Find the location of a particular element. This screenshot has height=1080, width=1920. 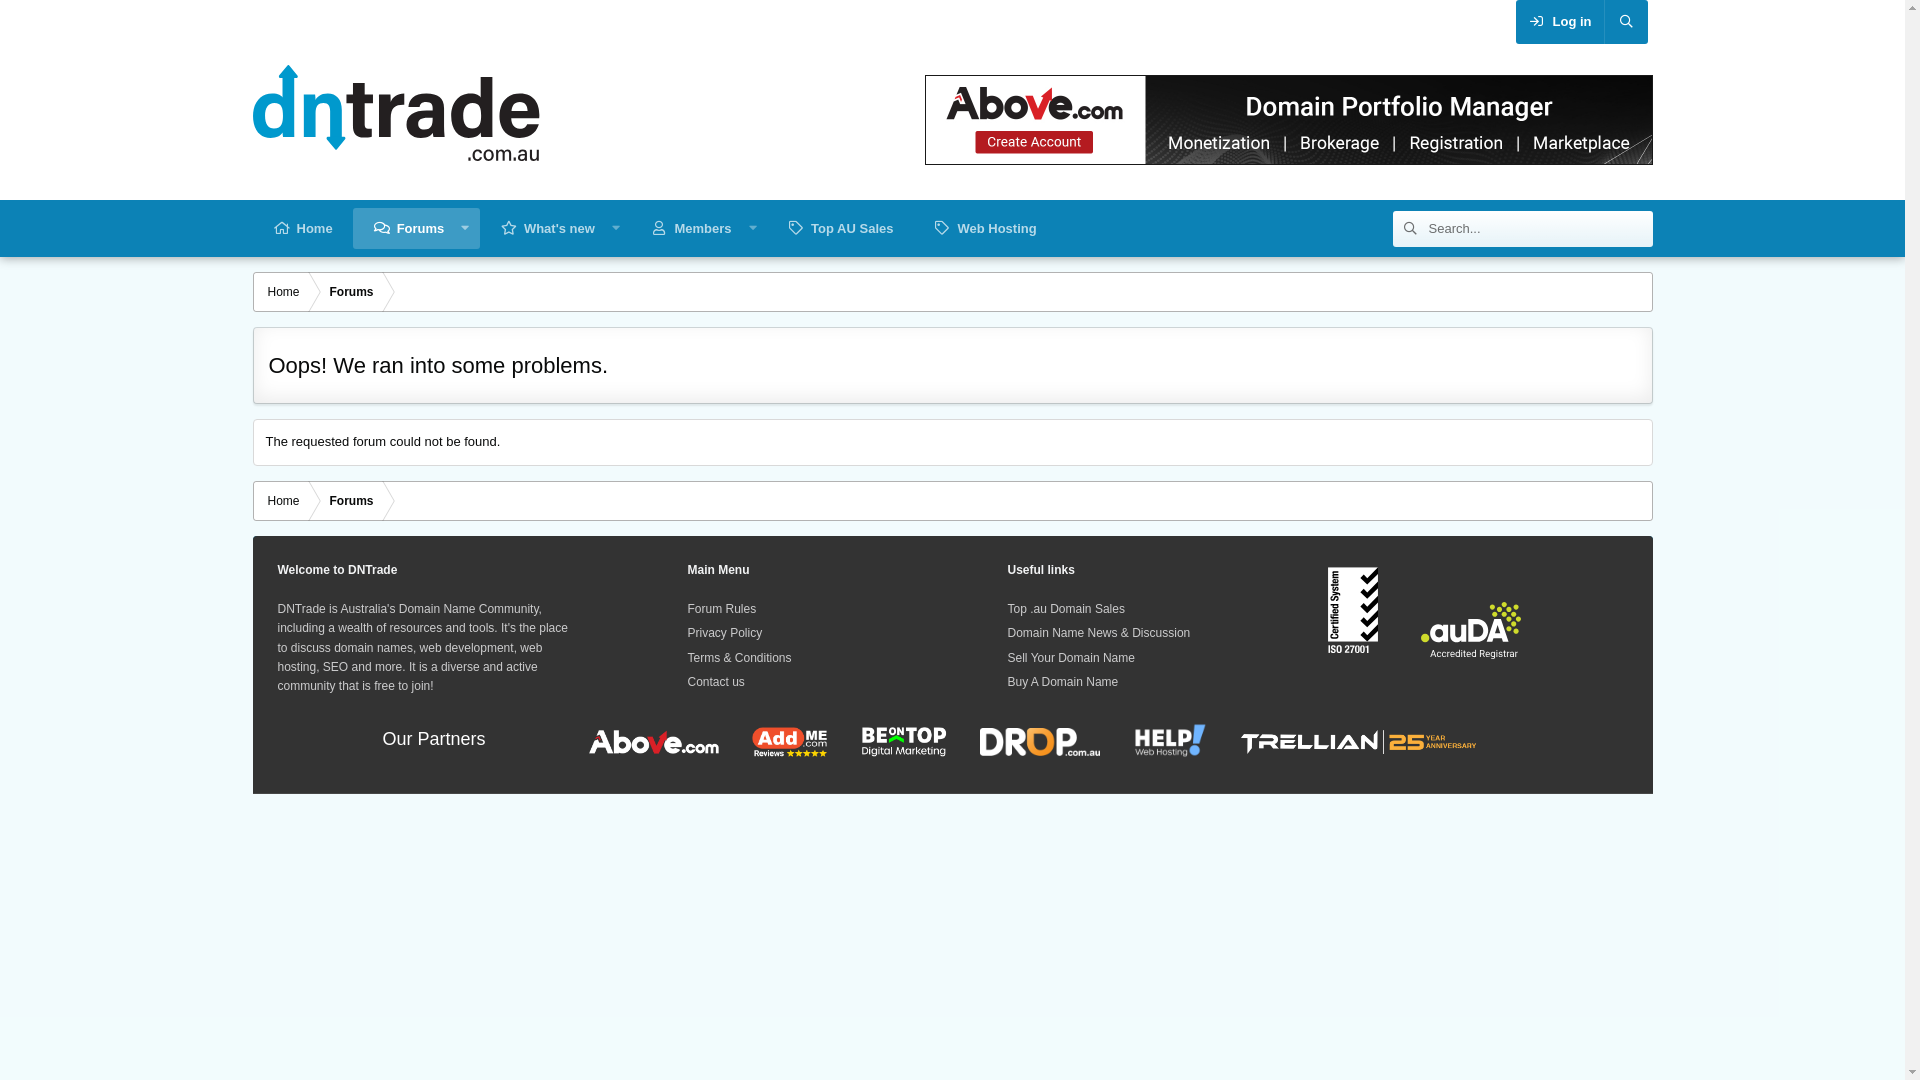

Contact us is located at coordinates (716, 682).